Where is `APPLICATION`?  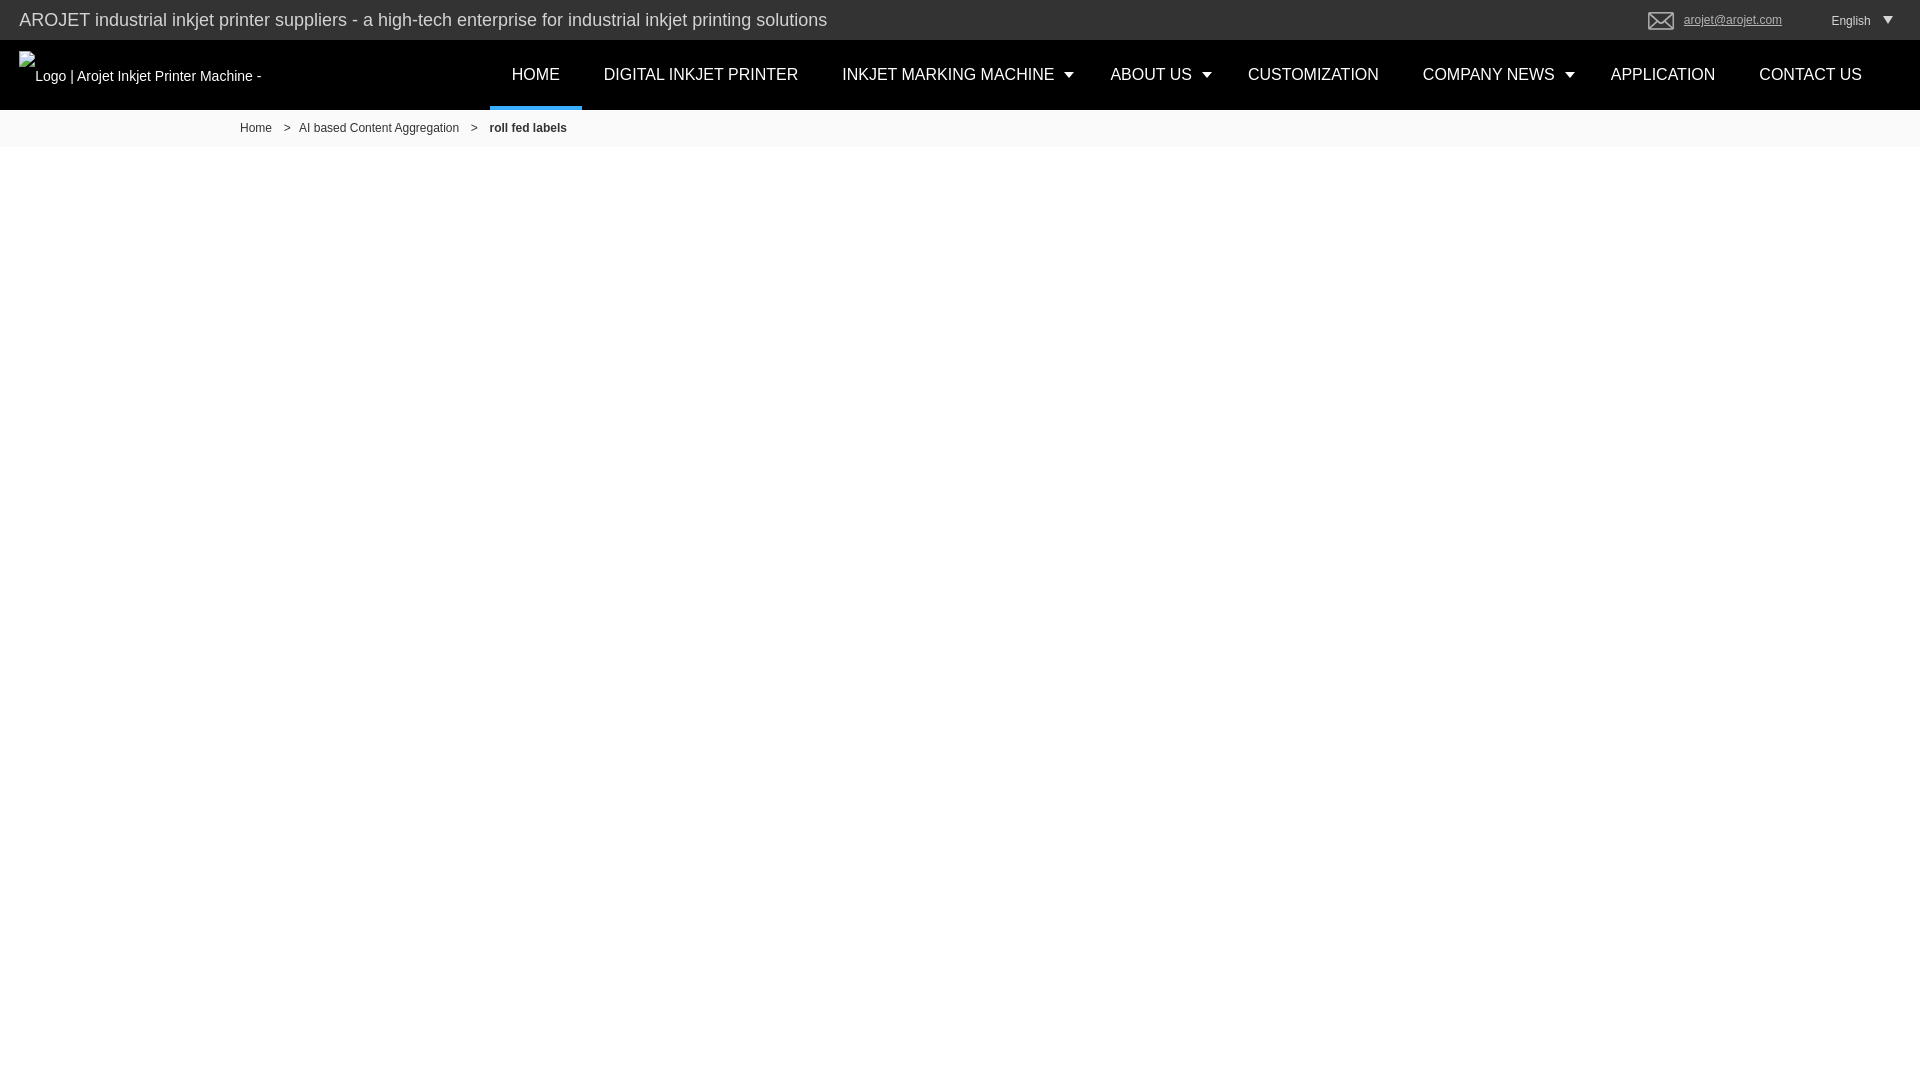
APPLICATION is located at coordinates (1663, 74).